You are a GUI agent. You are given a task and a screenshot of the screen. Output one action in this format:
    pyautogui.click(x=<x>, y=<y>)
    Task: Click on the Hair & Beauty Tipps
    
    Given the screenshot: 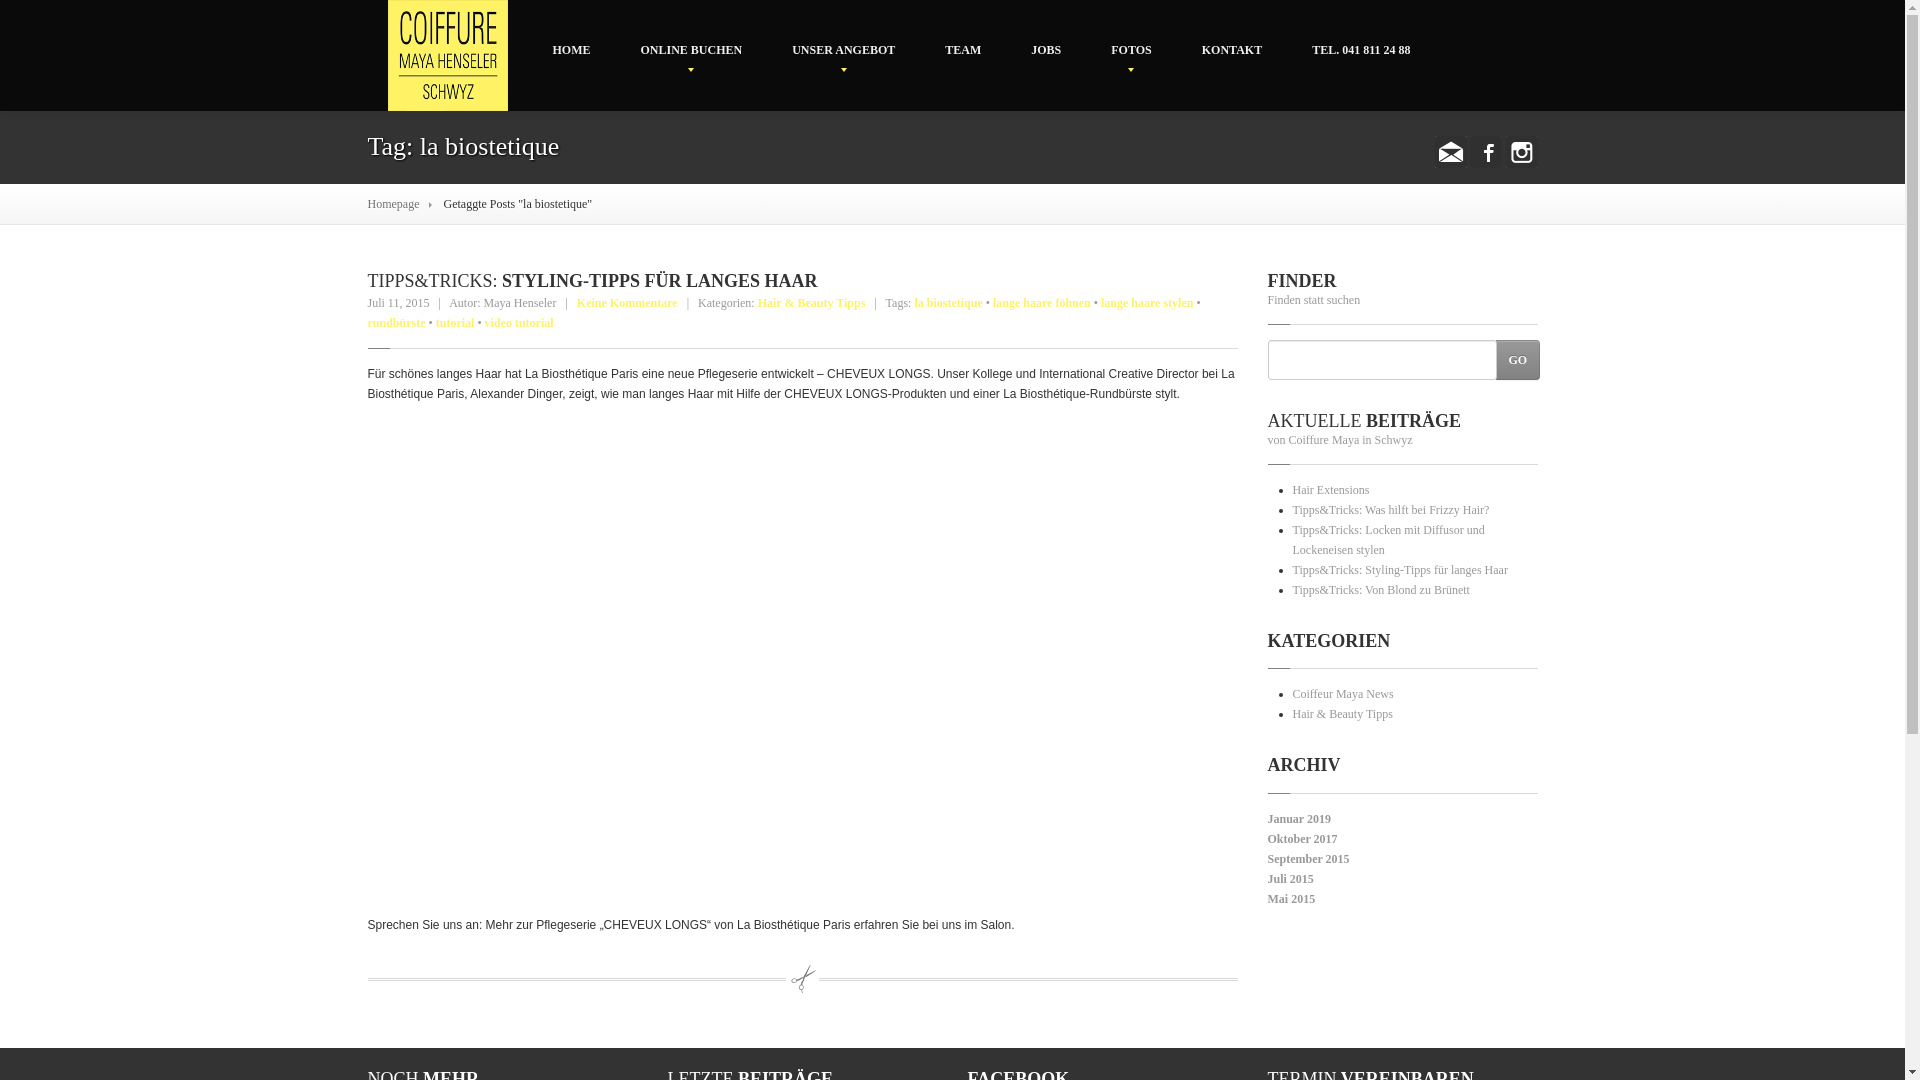 What is the action you would take?
    pyautogui.click(x=1342, y=714)
    